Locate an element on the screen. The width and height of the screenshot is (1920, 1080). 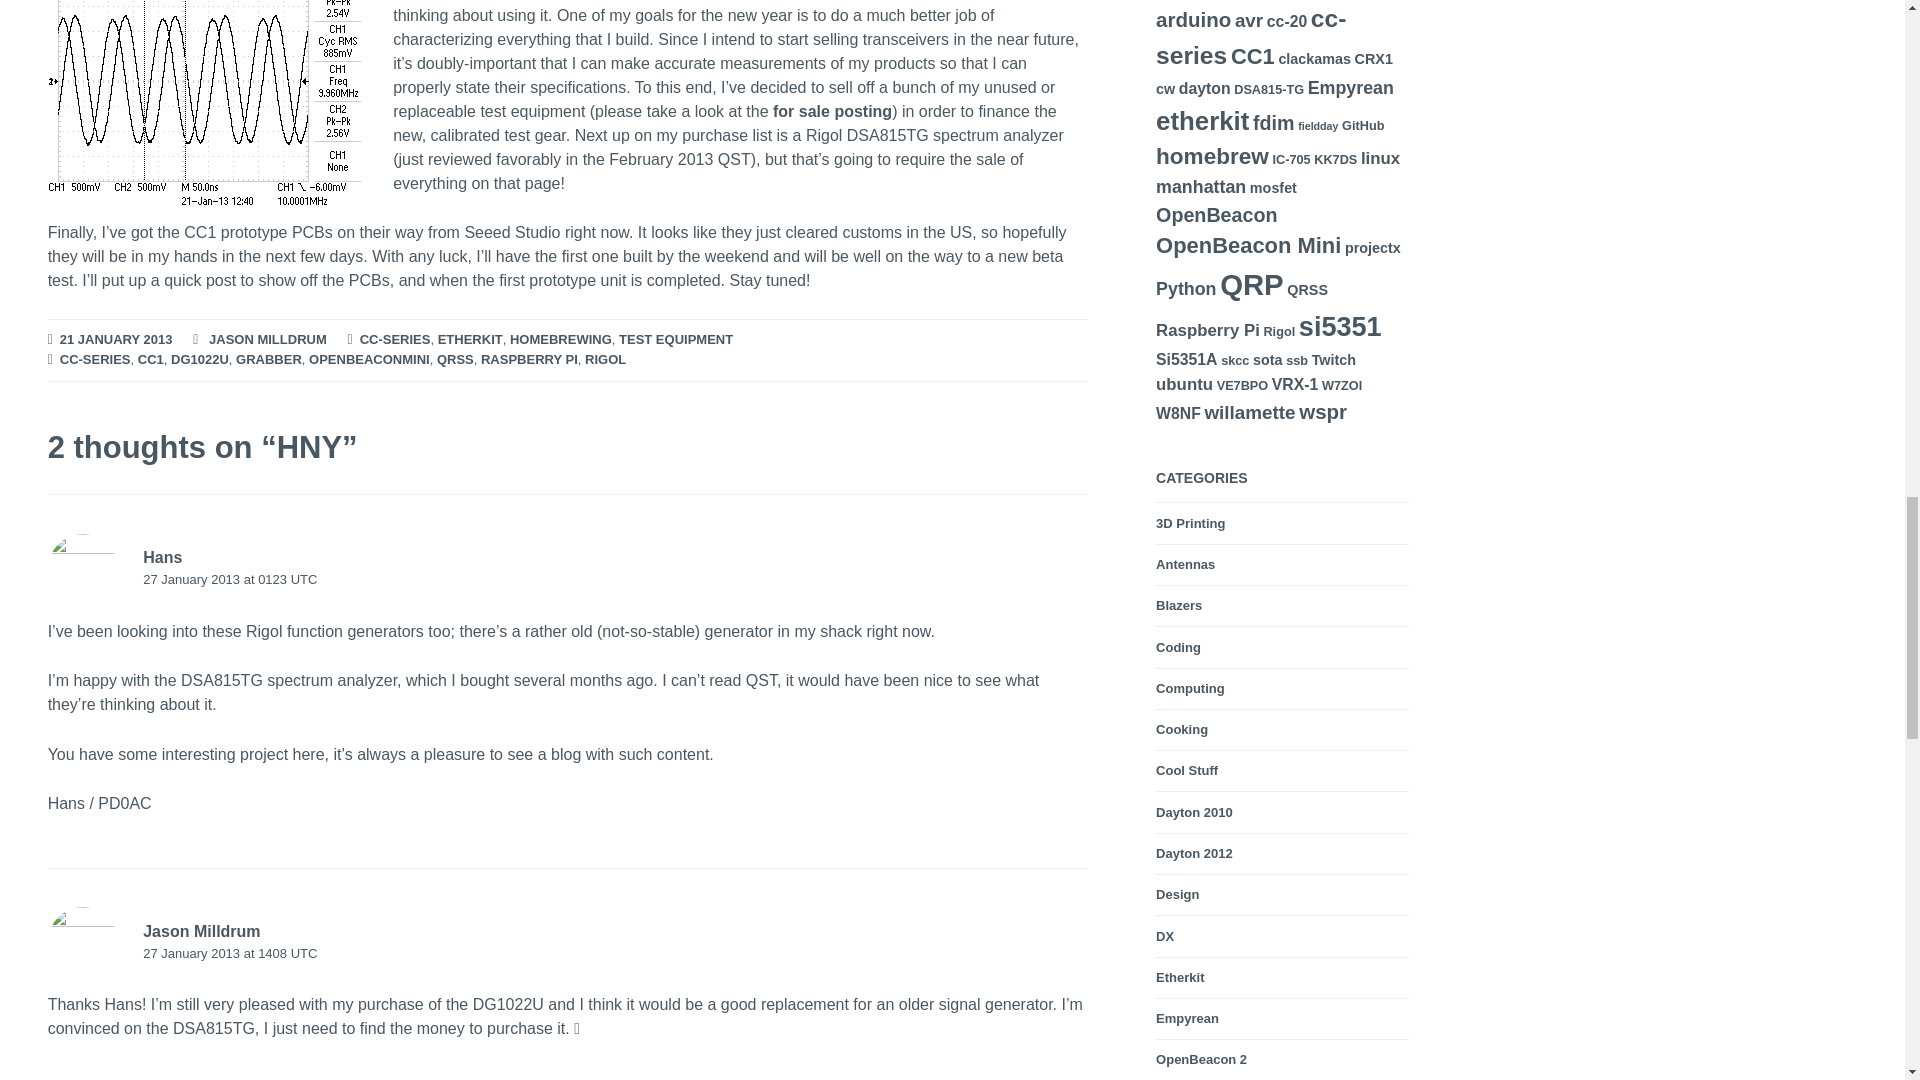
Hans is located at coordinates (162, 556).